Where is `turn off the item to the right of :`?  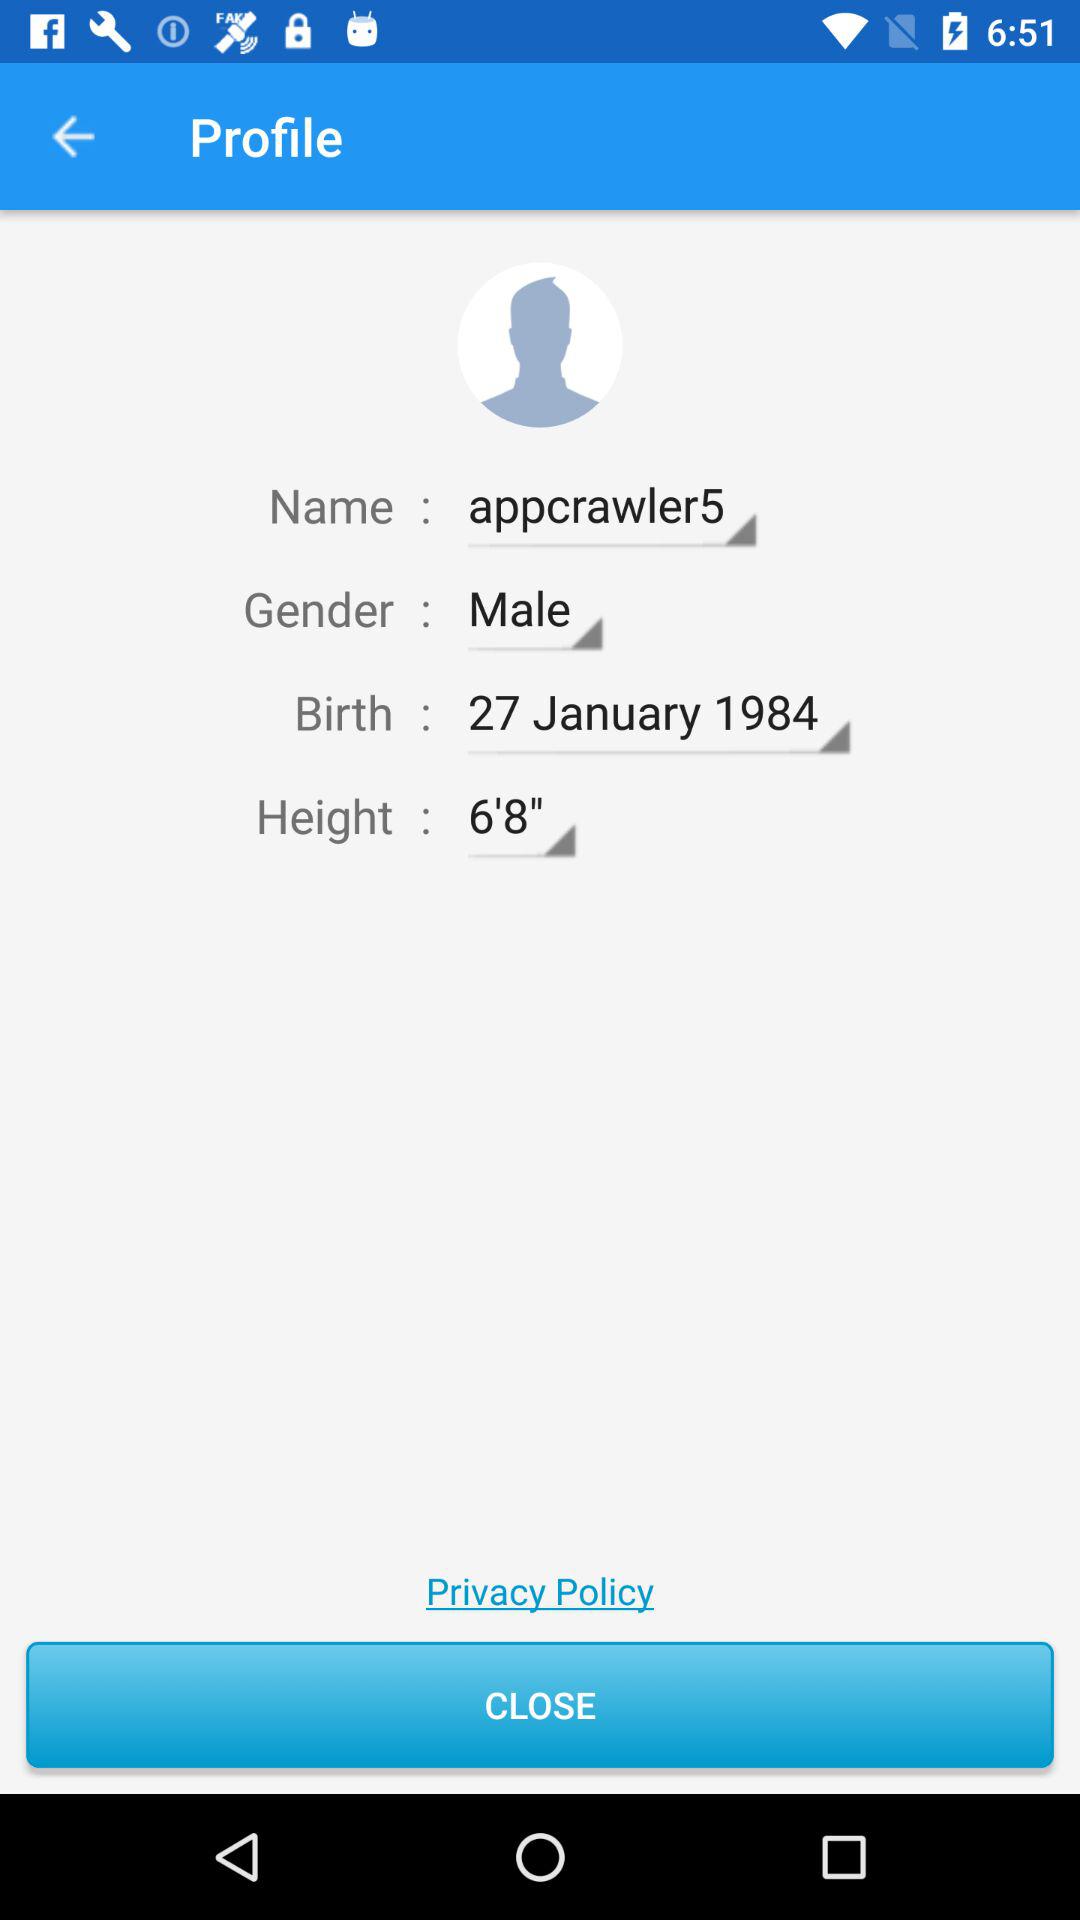 turn off the item to the right of : is located at coordinates (612, 505).